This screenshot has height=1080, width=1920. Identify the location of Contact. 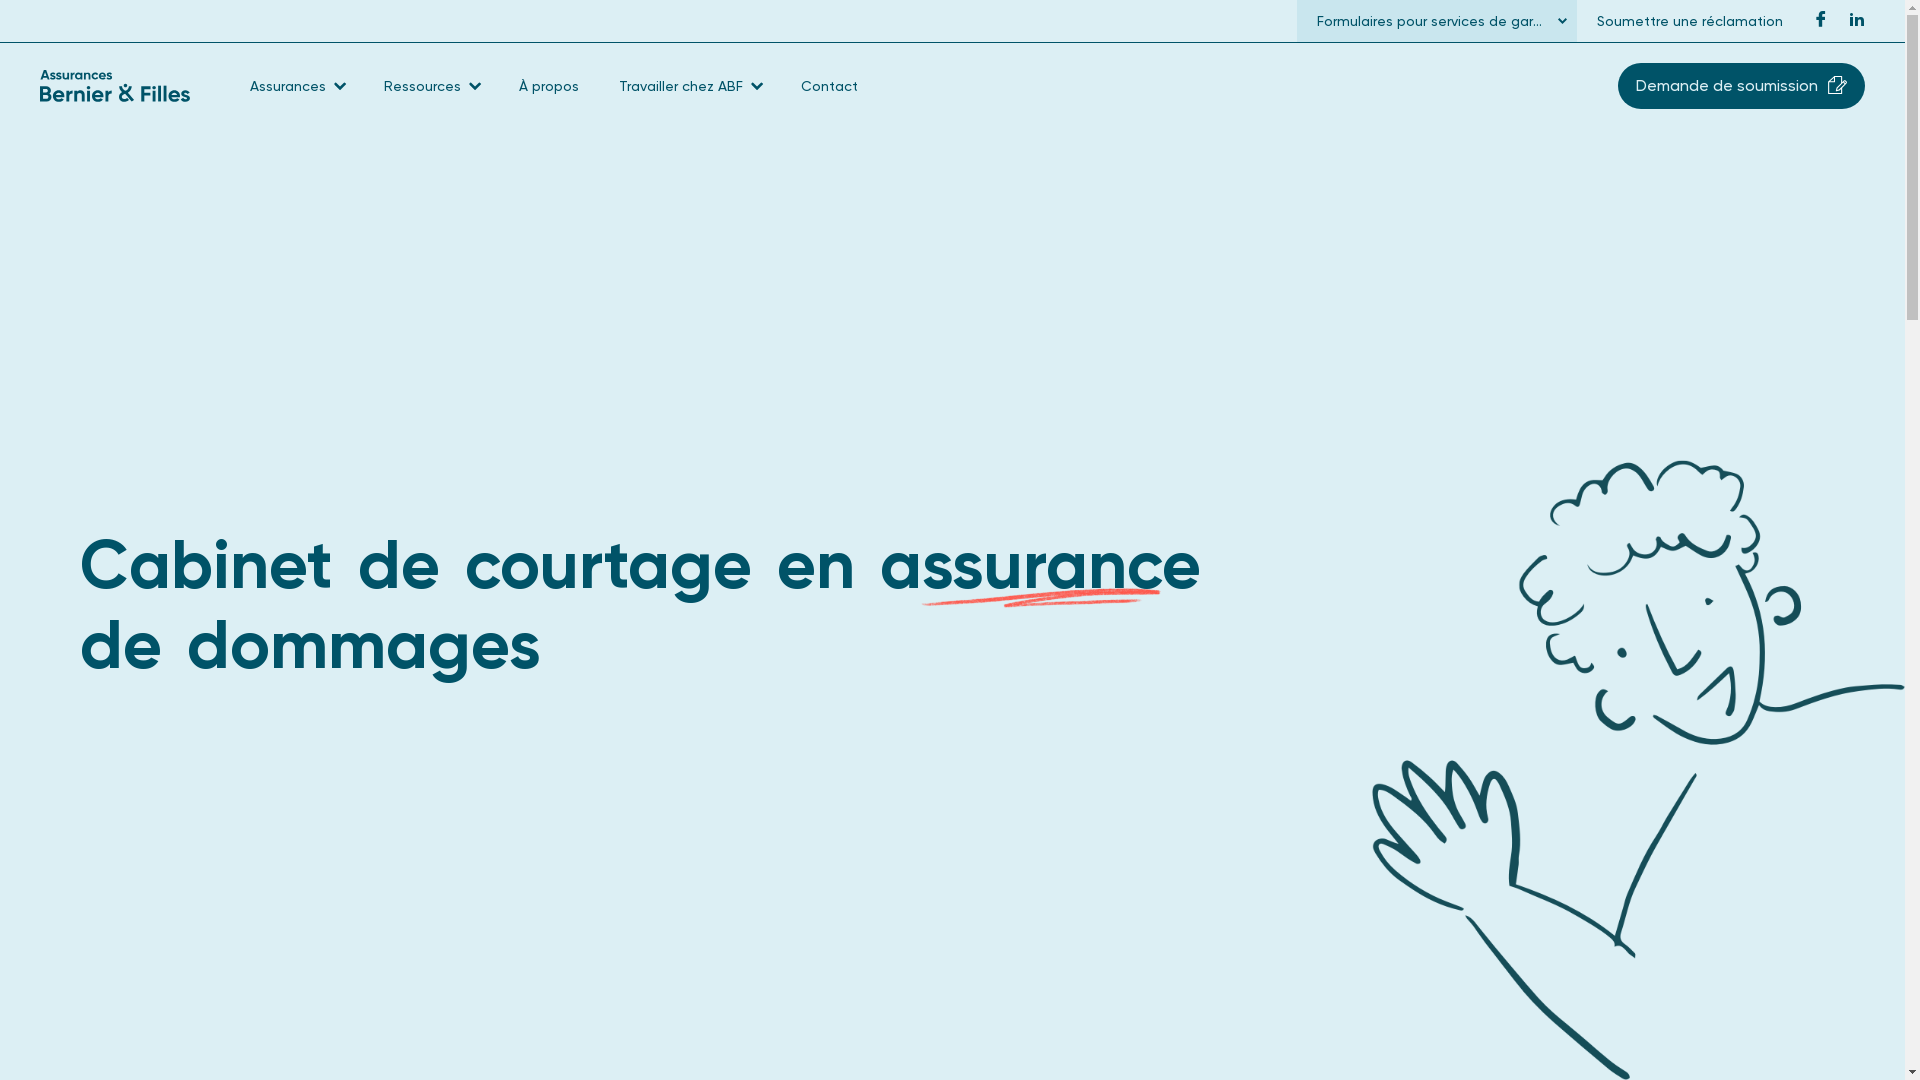
(830, 86).